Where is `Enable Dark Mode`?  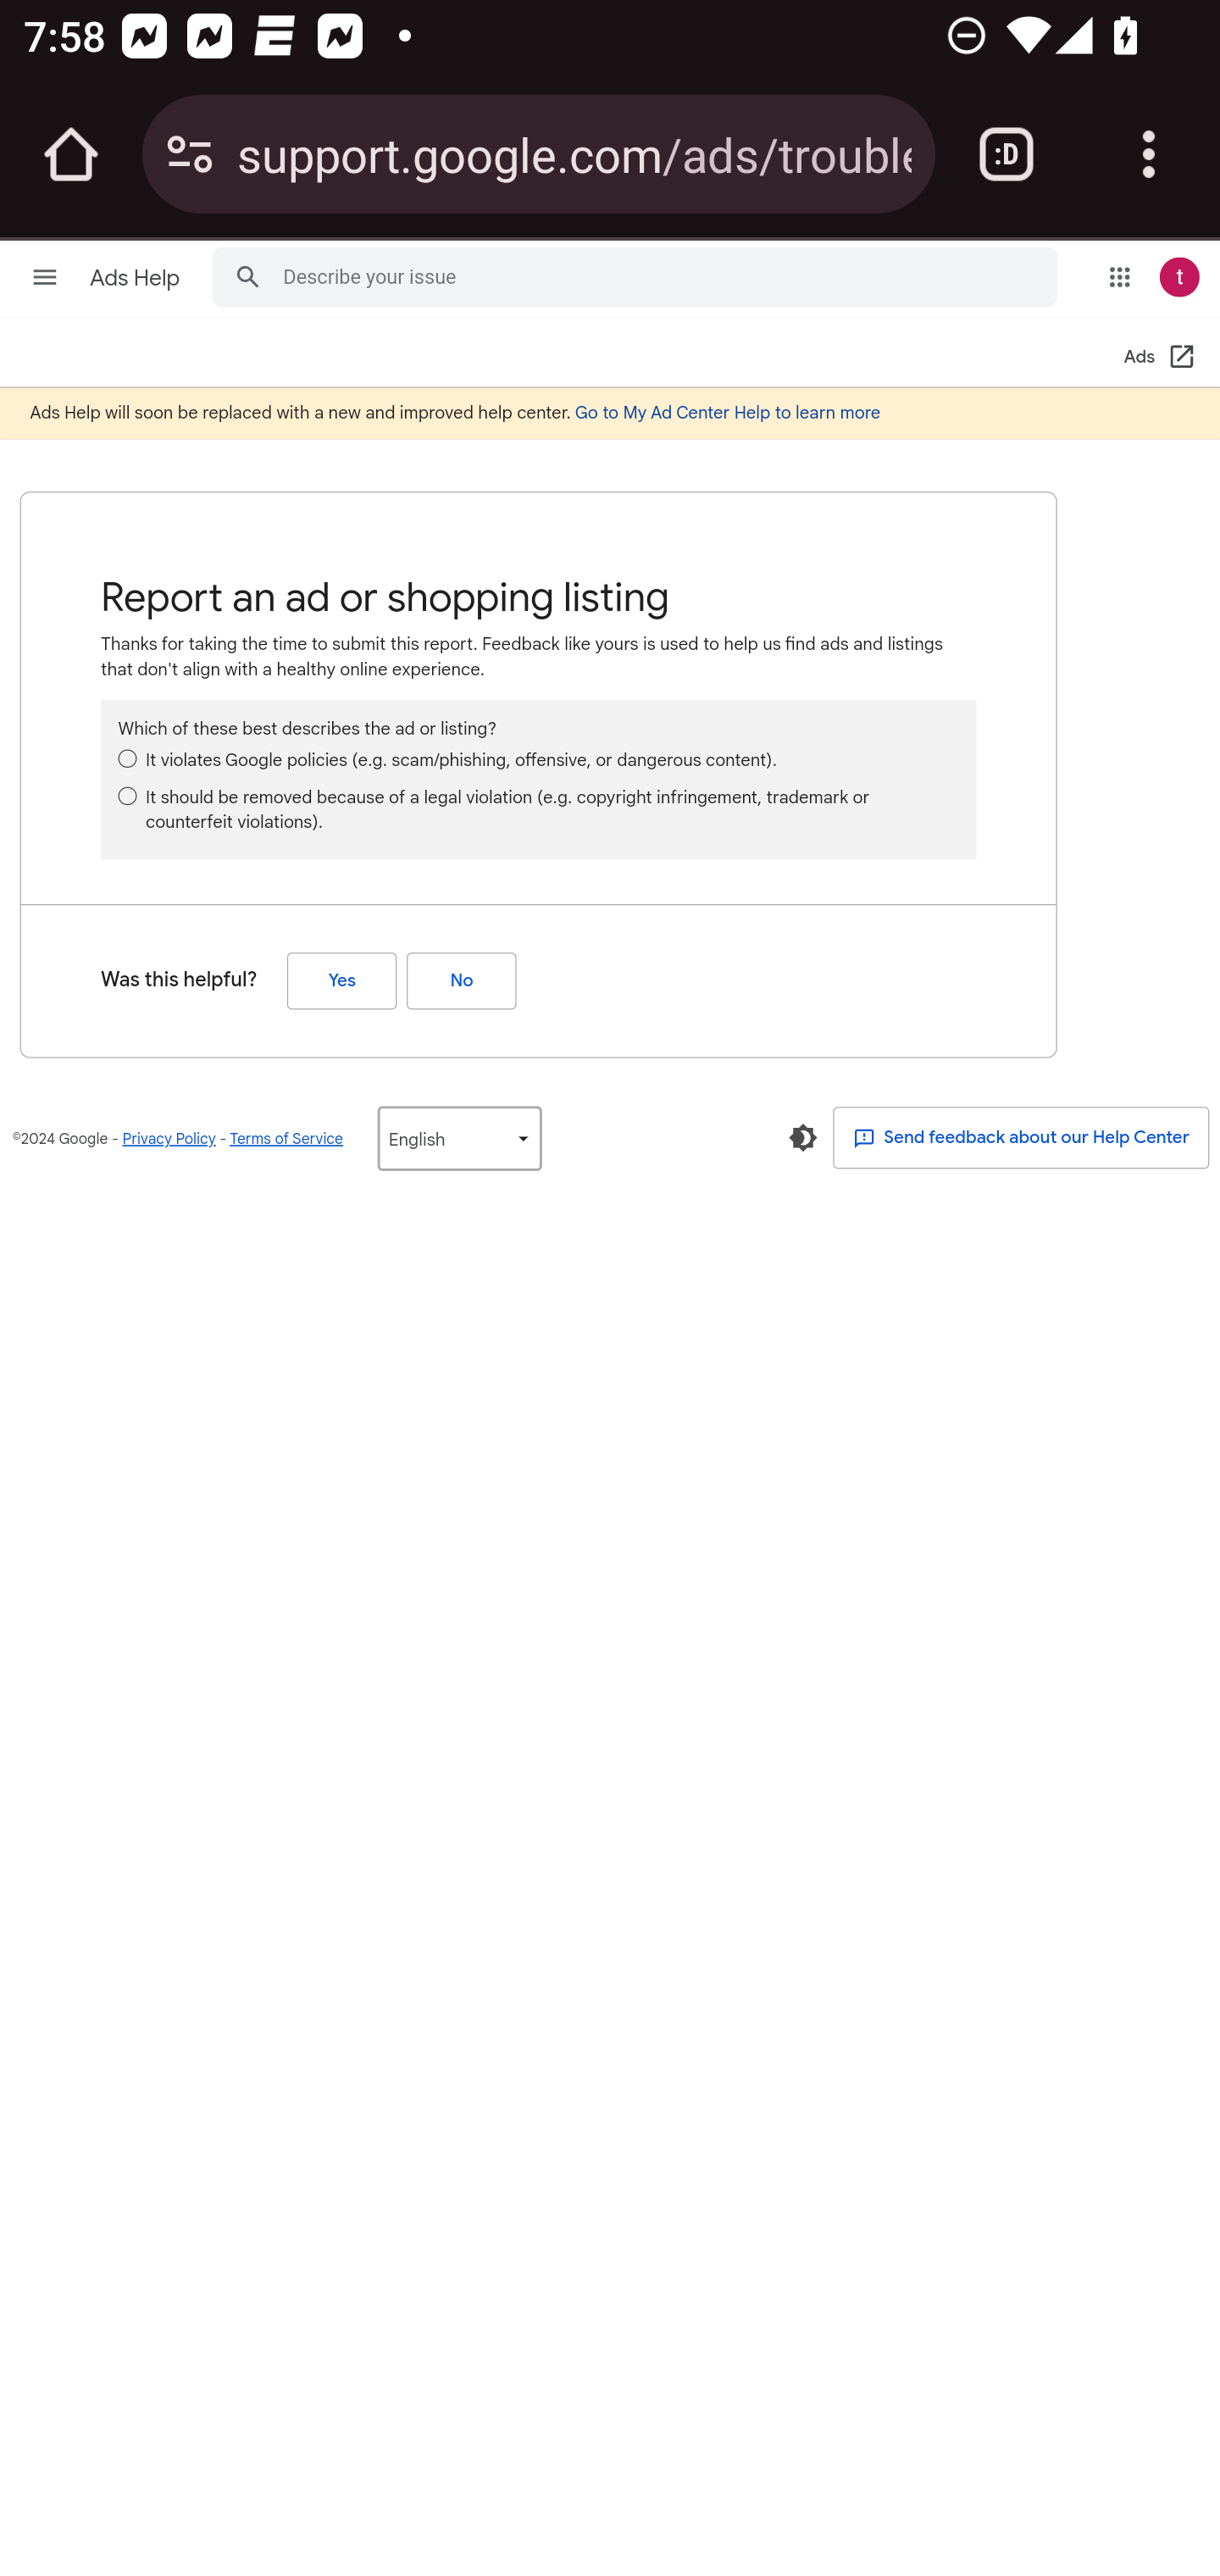 Enable Dark Mode is located at coordinates (802, 1139).